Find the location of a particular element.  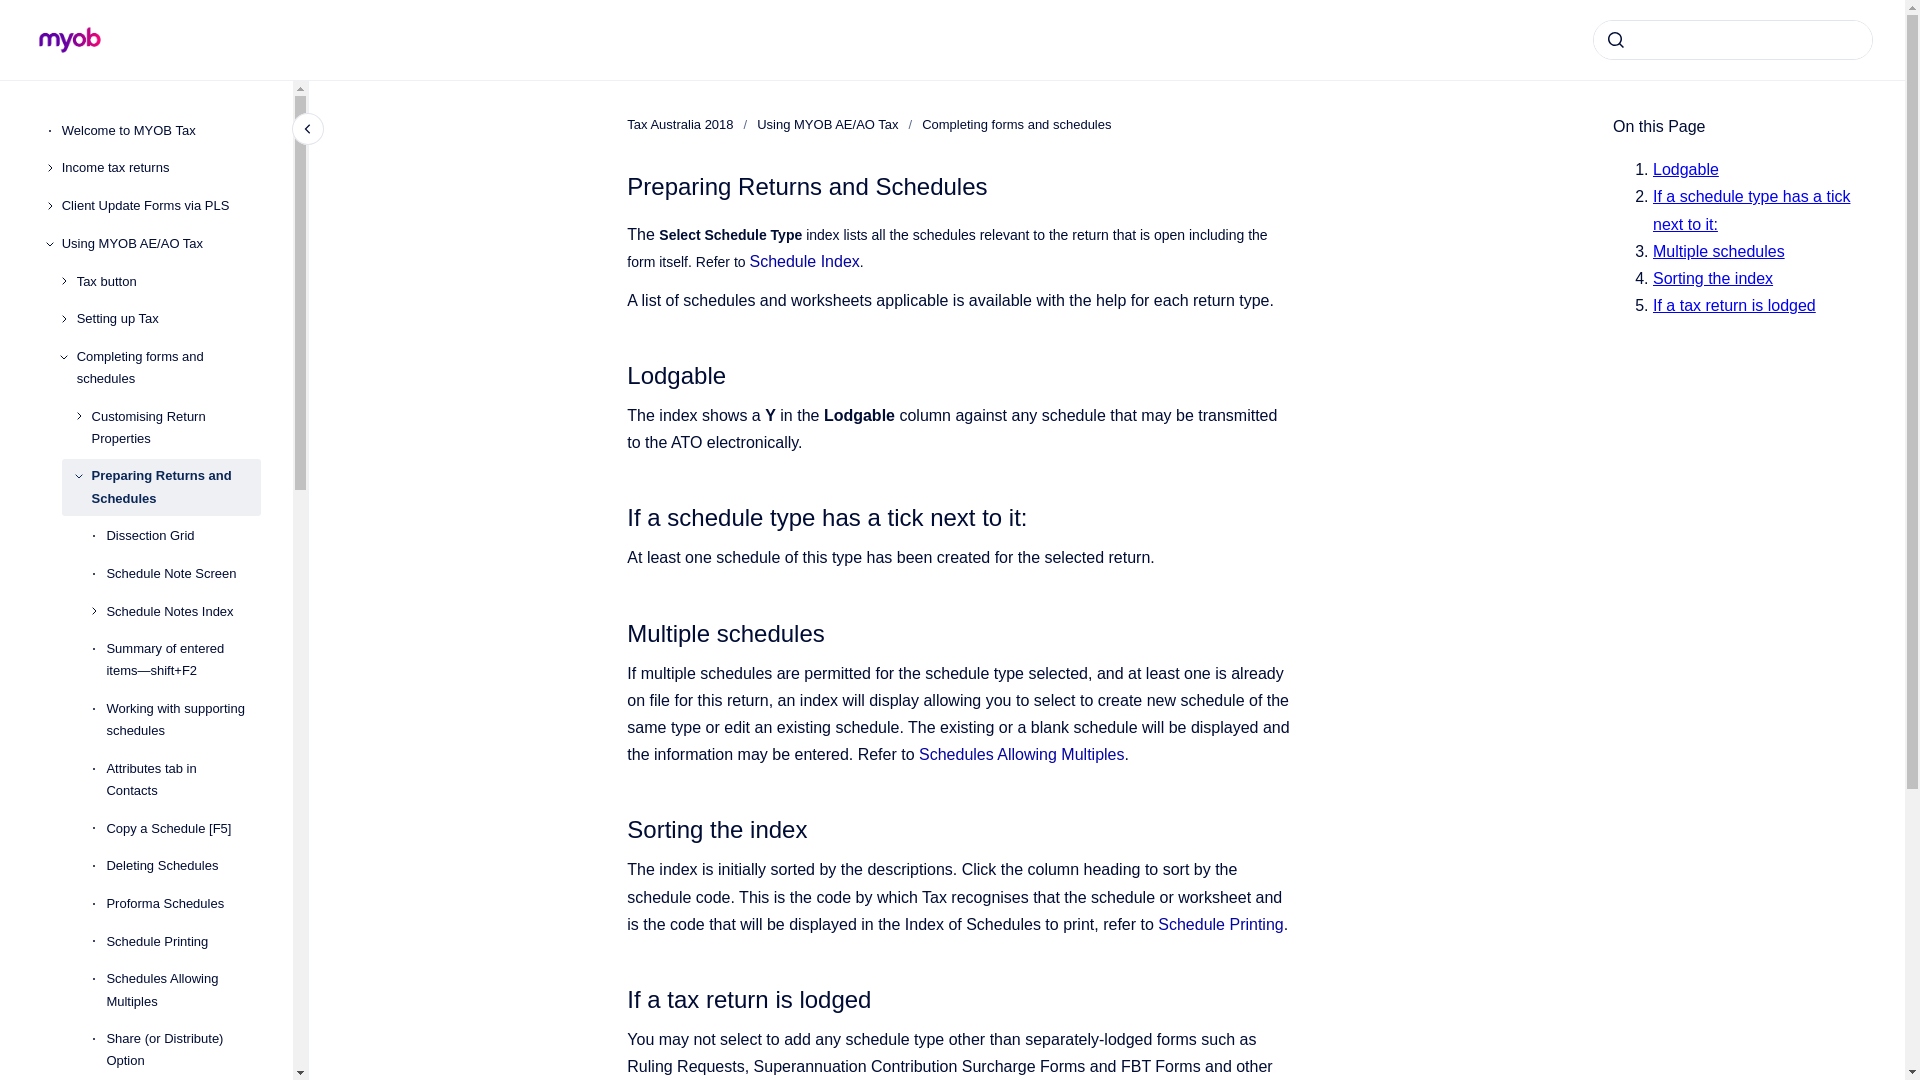

Schedule Notes Index is located at coordinates (183, 612).